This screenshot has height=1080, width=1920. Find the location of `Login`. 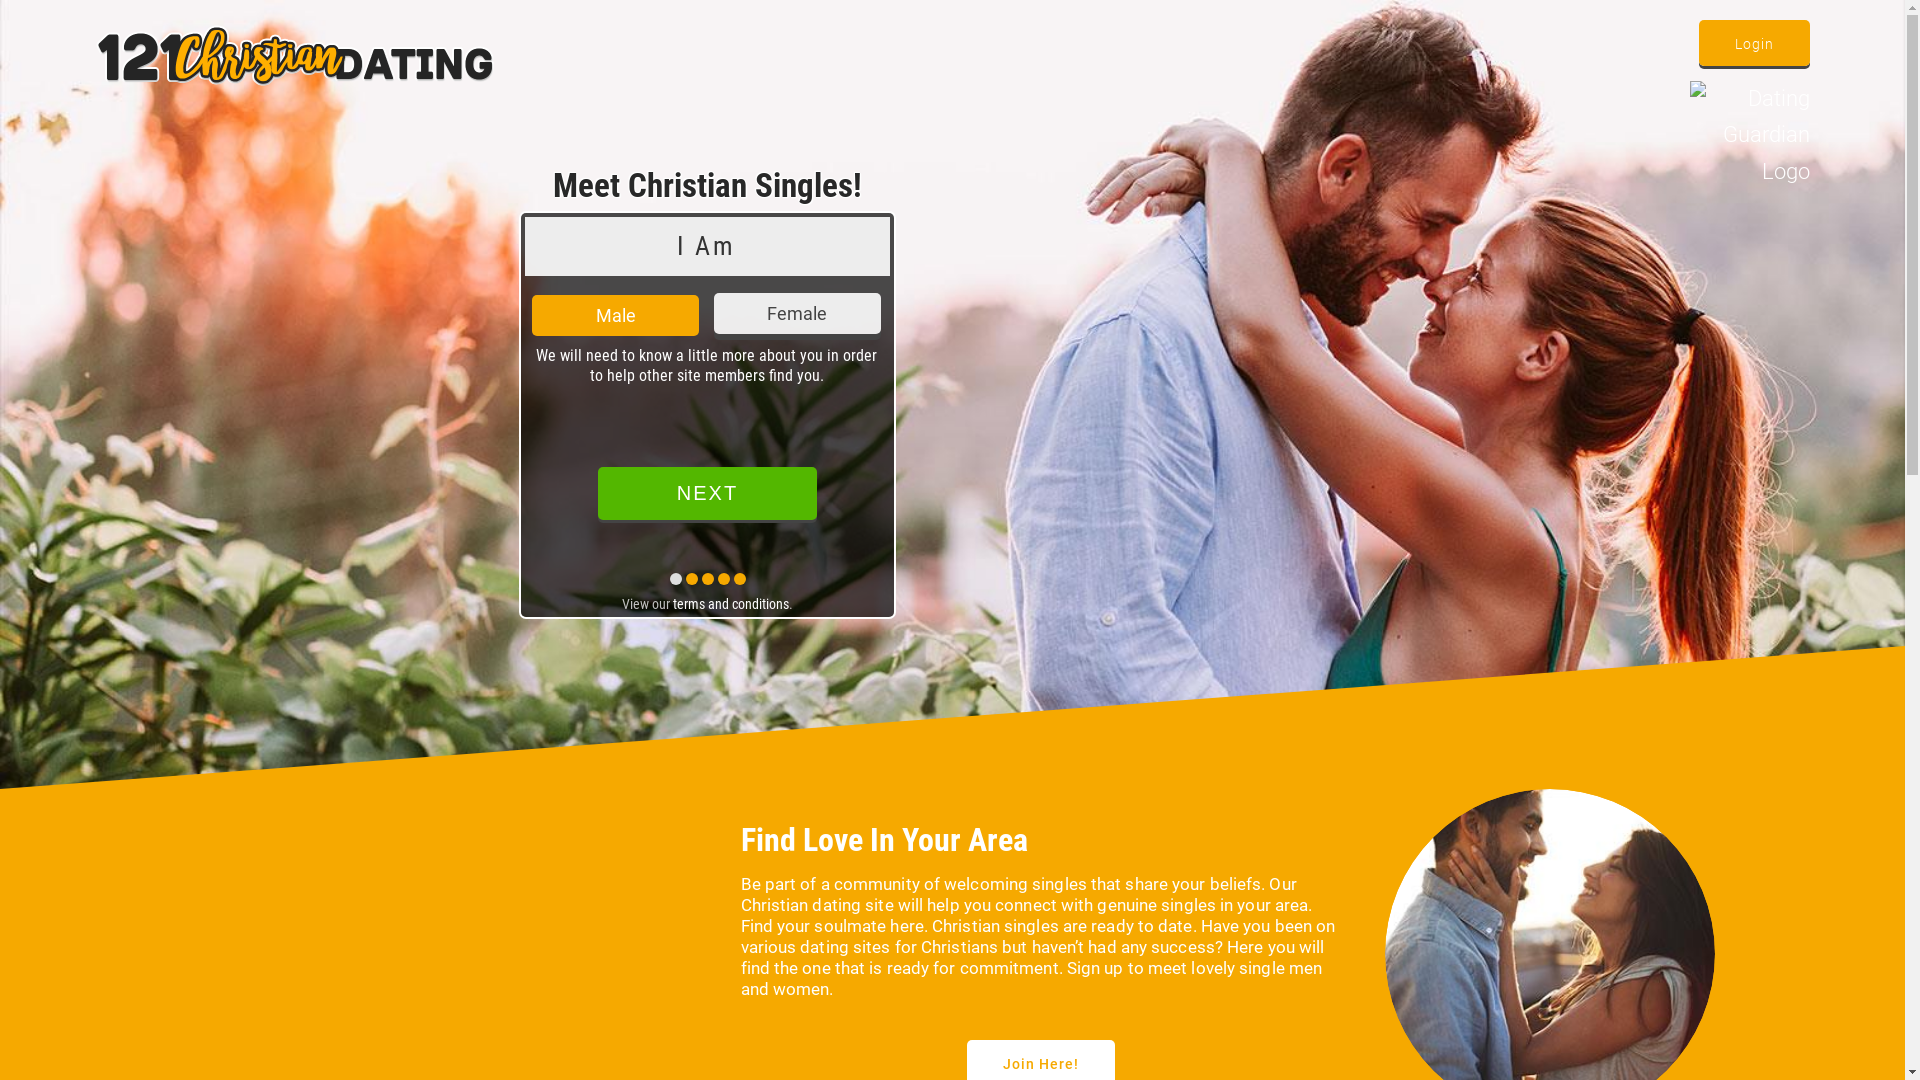

Login is located at coordinates (1754, 43).